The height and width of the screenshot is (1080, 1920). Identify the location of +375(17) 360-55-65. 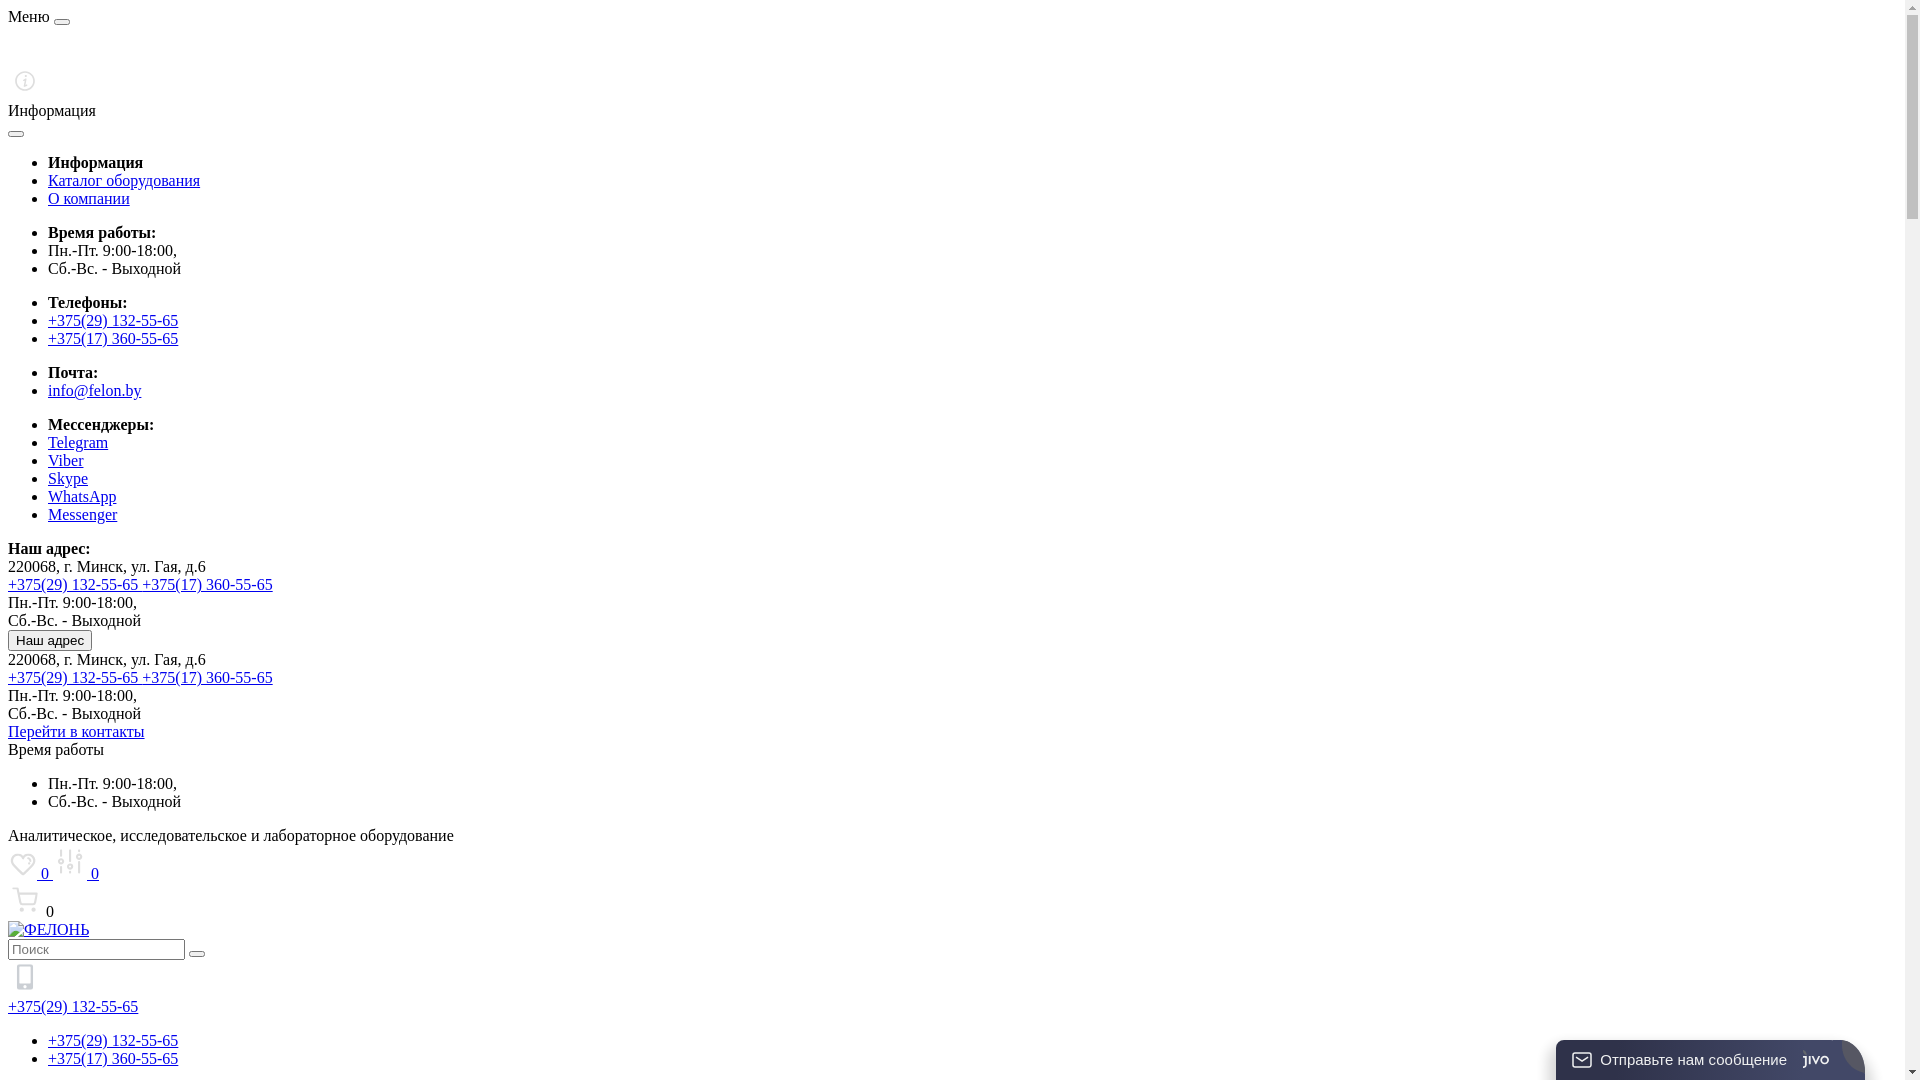
(207, 584).